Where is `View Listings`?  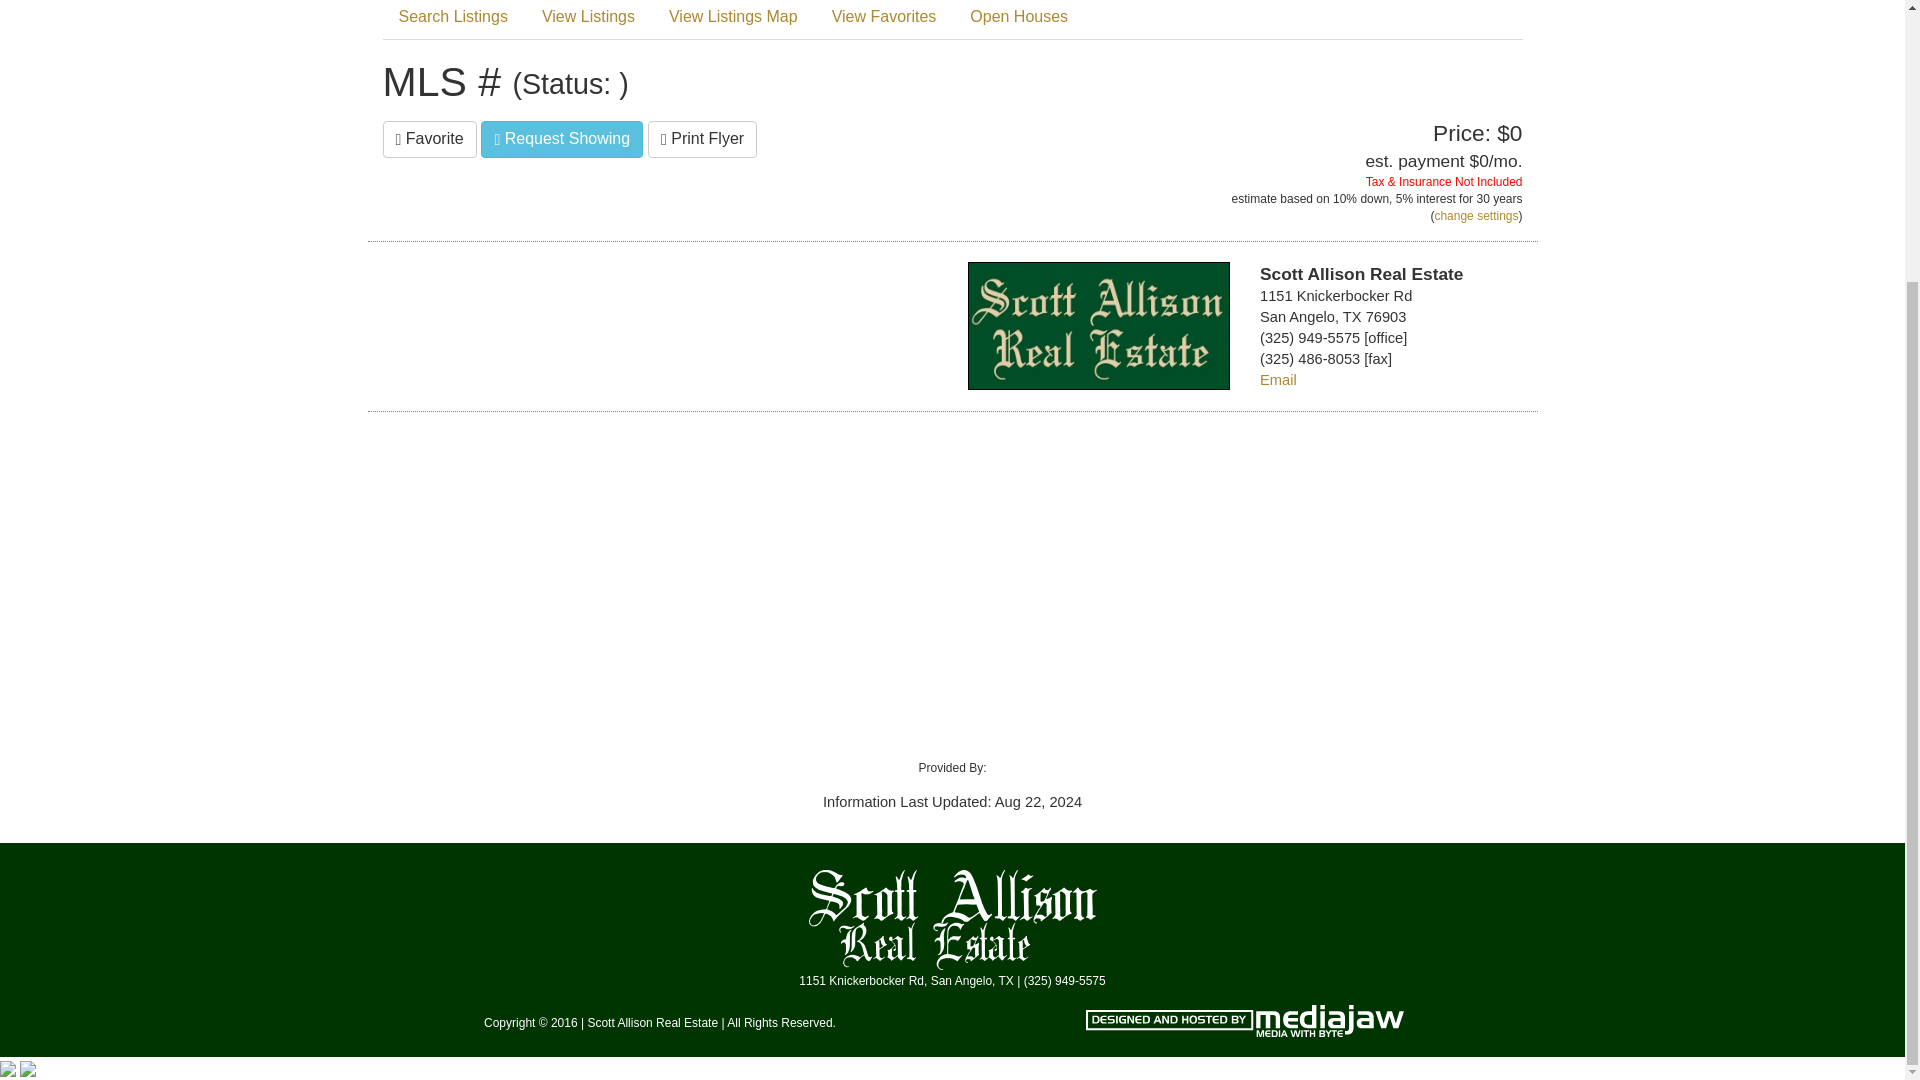
View Listings is located at coordinates (588, 20).